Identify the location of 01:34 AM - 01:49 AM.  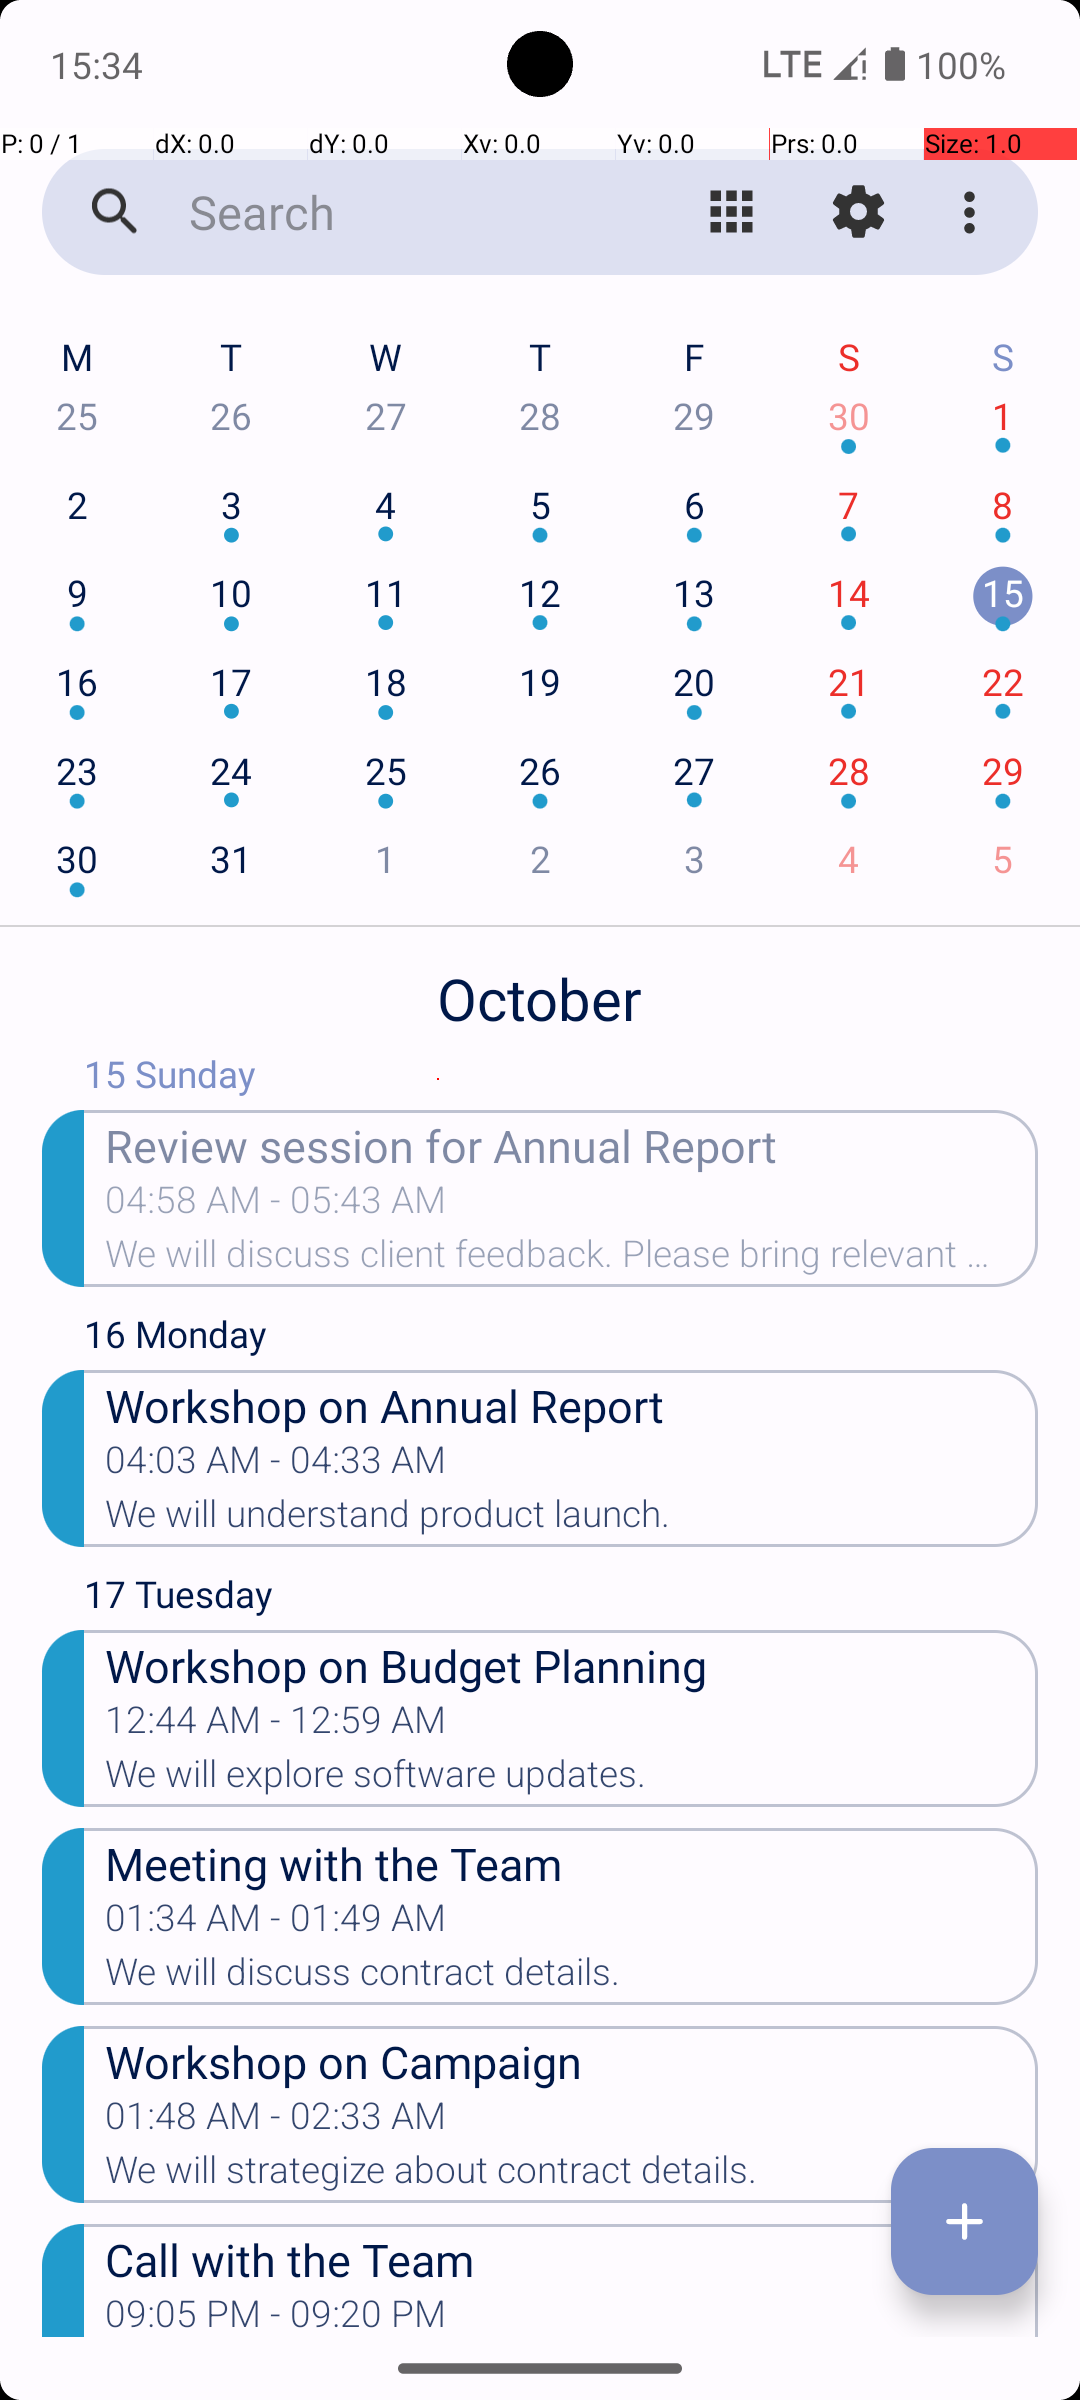
(276, 1924).